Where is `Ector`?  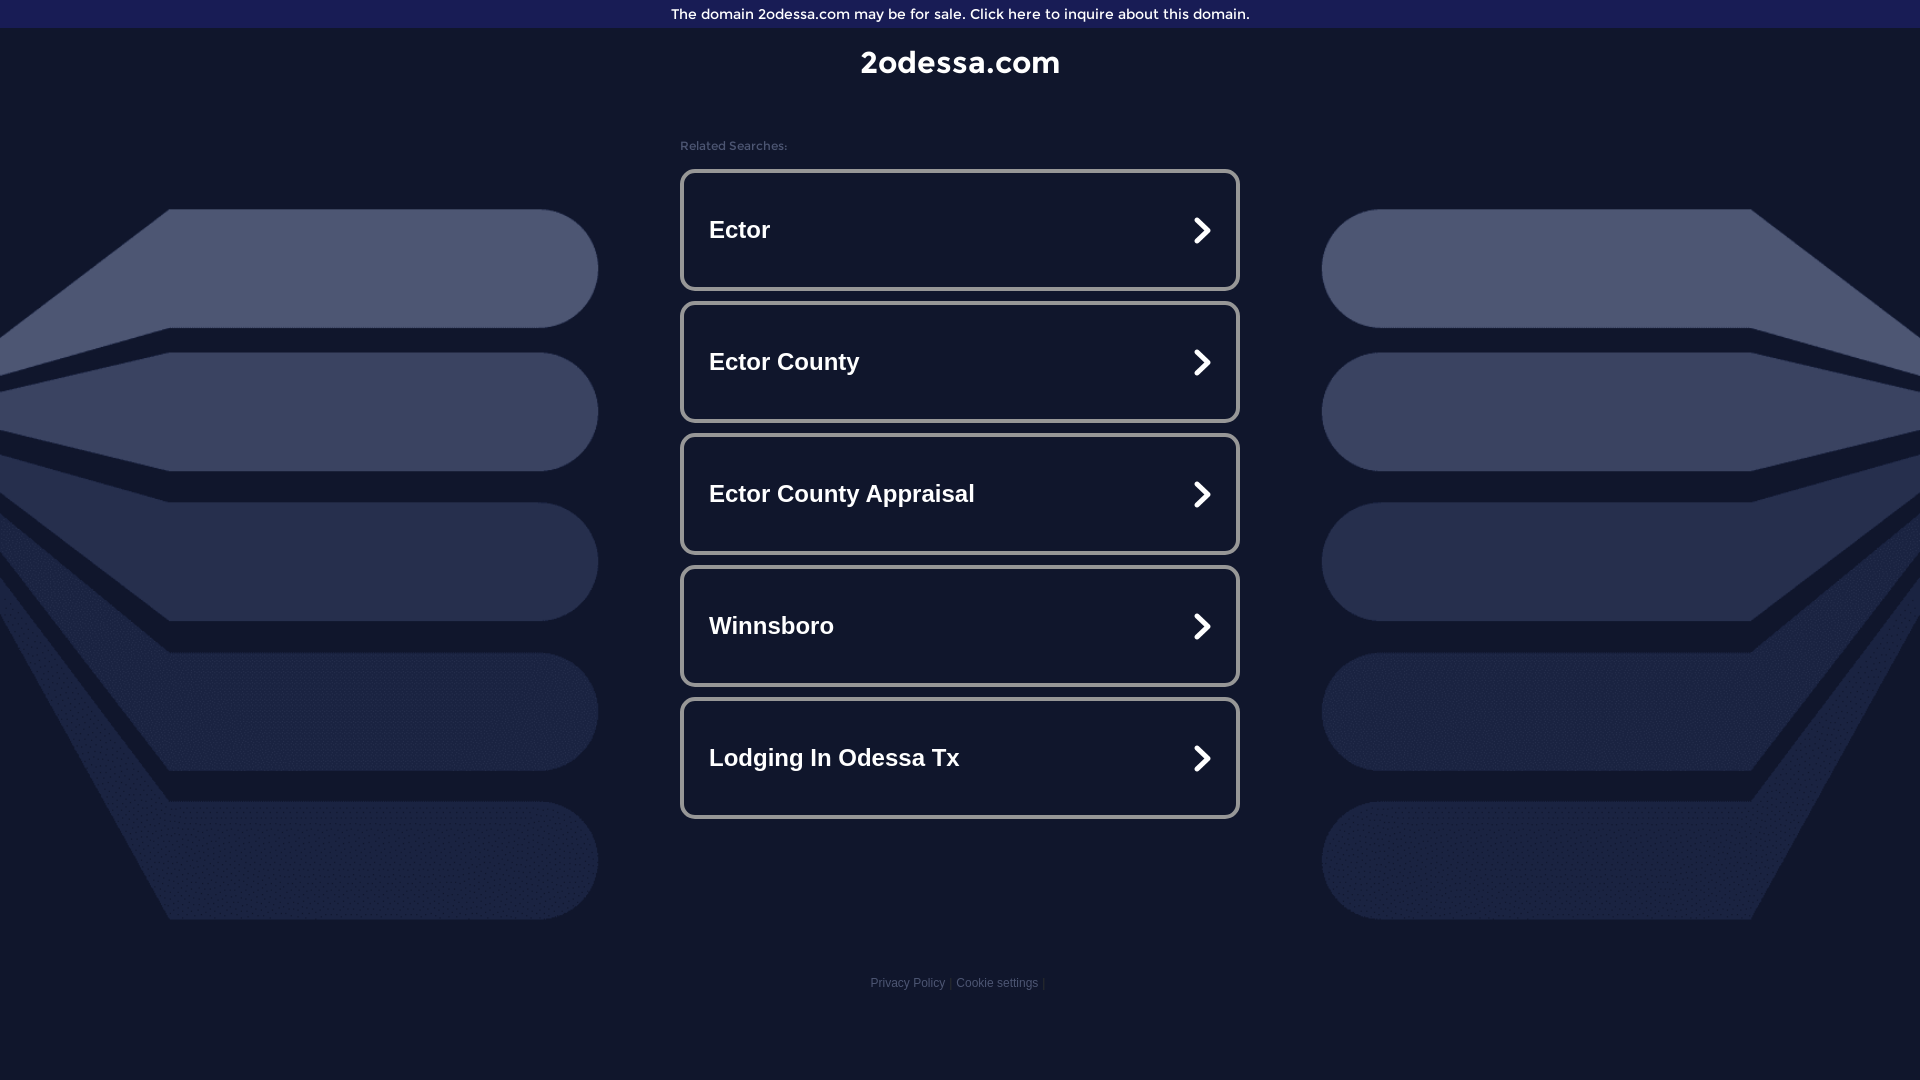 Ector is located at coordinates (960, 230).